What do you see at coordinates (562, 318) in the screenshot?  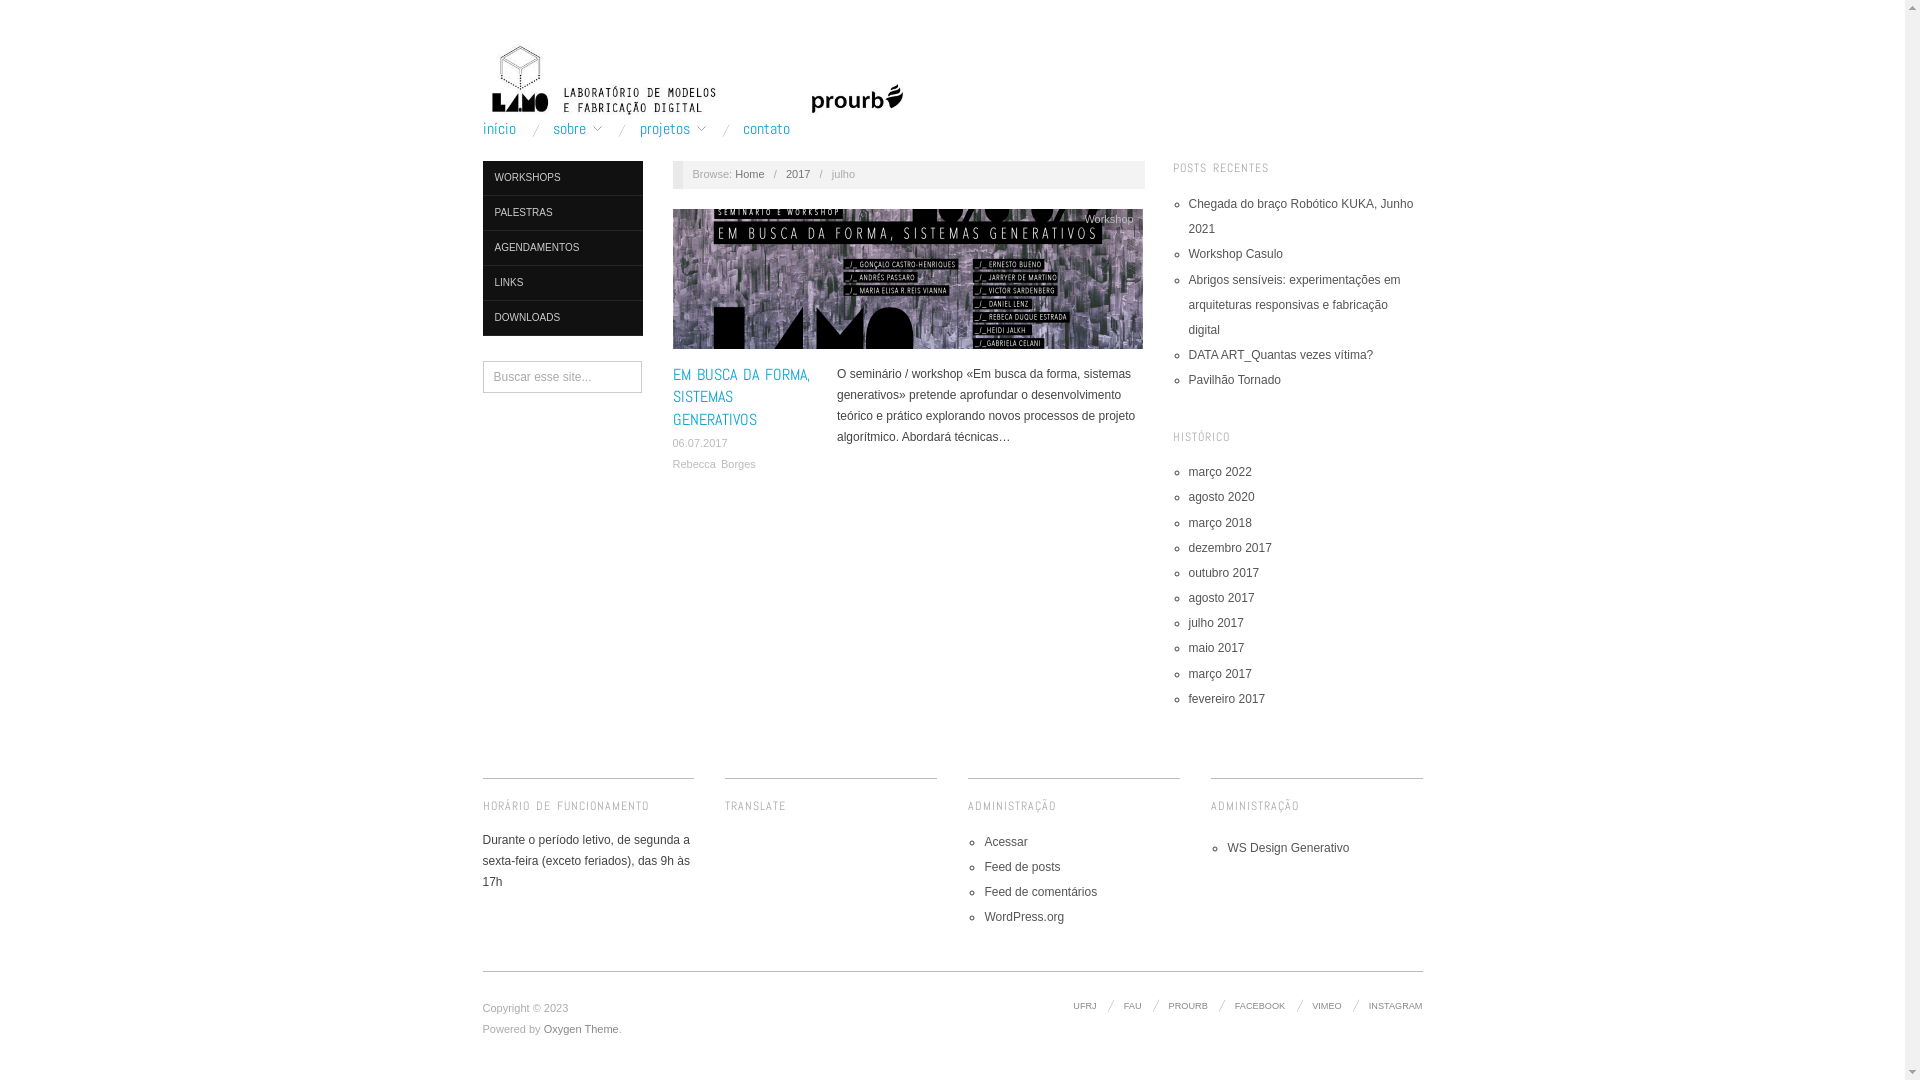 I see `DOWNLOADS` at bounding box center [562, 318].